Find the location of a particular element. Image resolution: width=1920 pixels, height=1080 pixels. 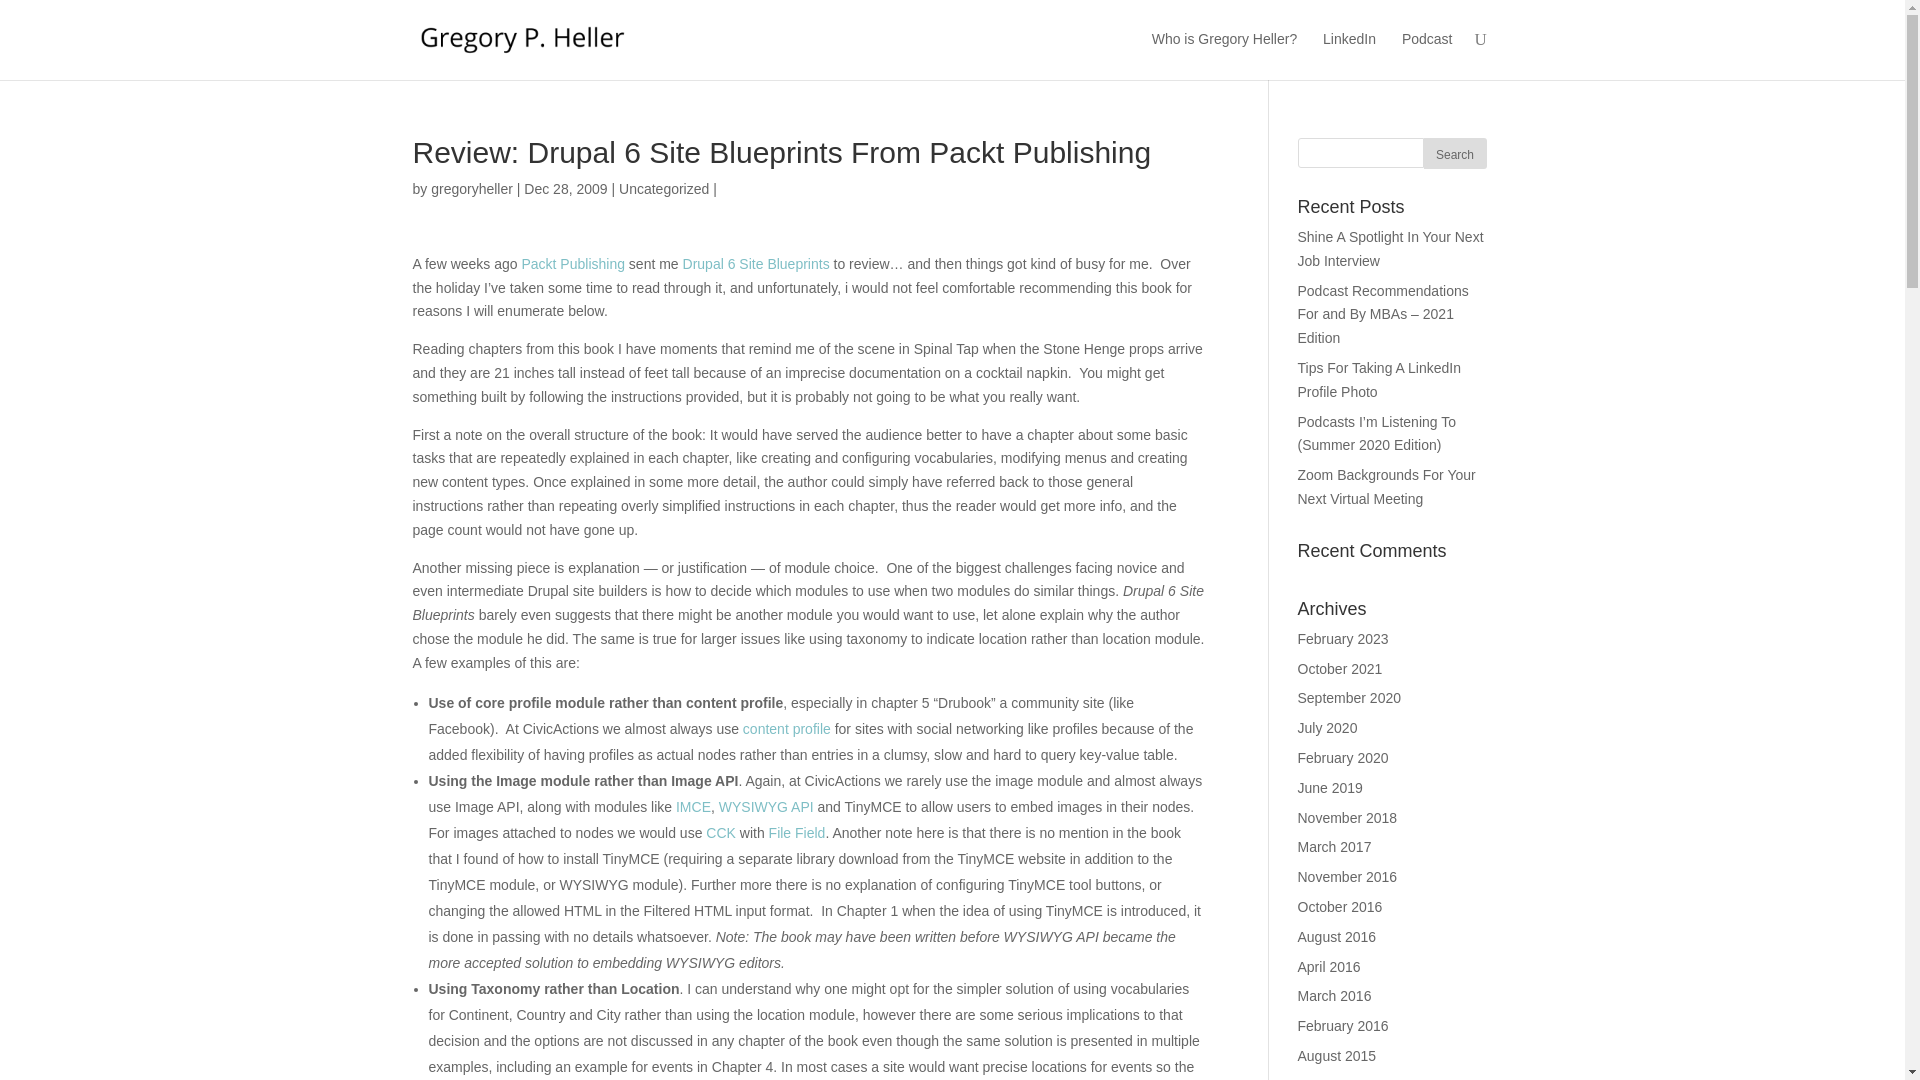

Who is Gregory Heller? is located at coordinates (1224, 54).